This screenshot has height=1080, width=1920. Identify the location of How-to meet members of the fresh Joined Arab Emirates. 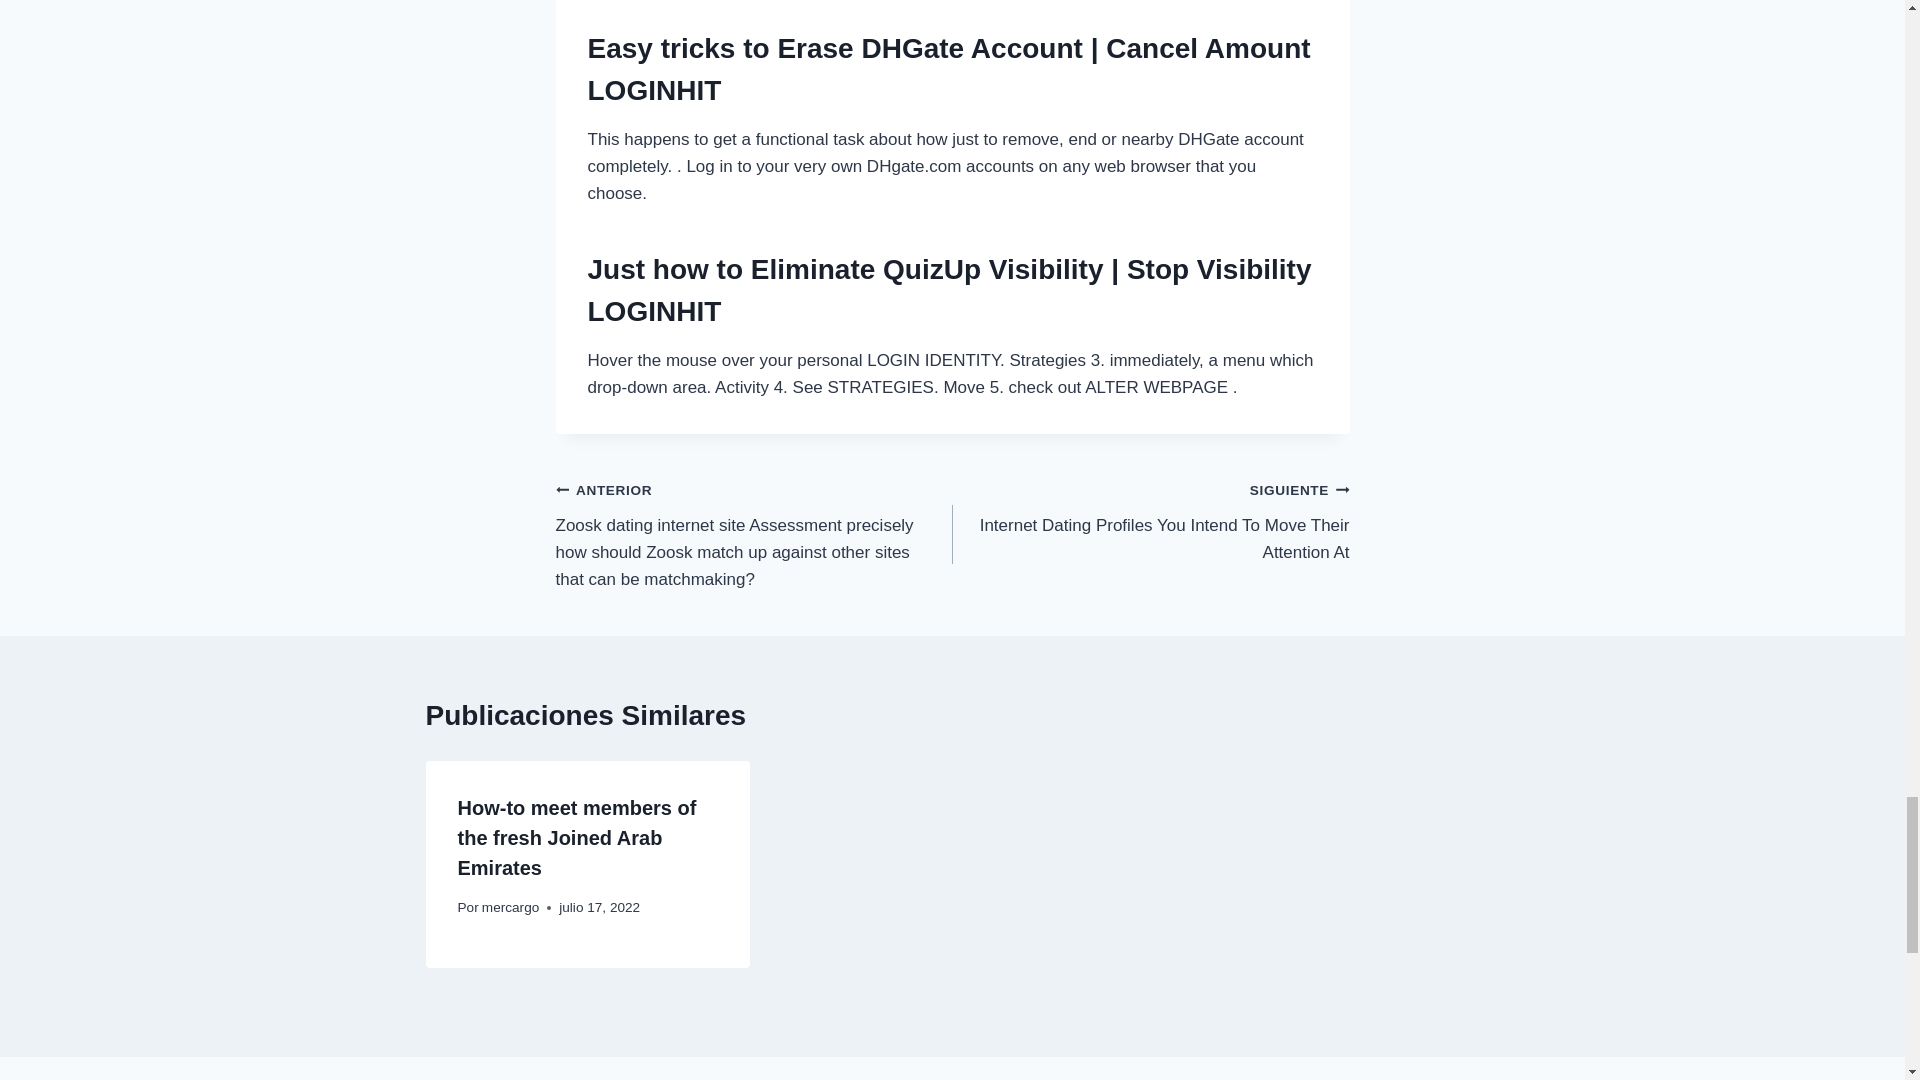
(577, 838).